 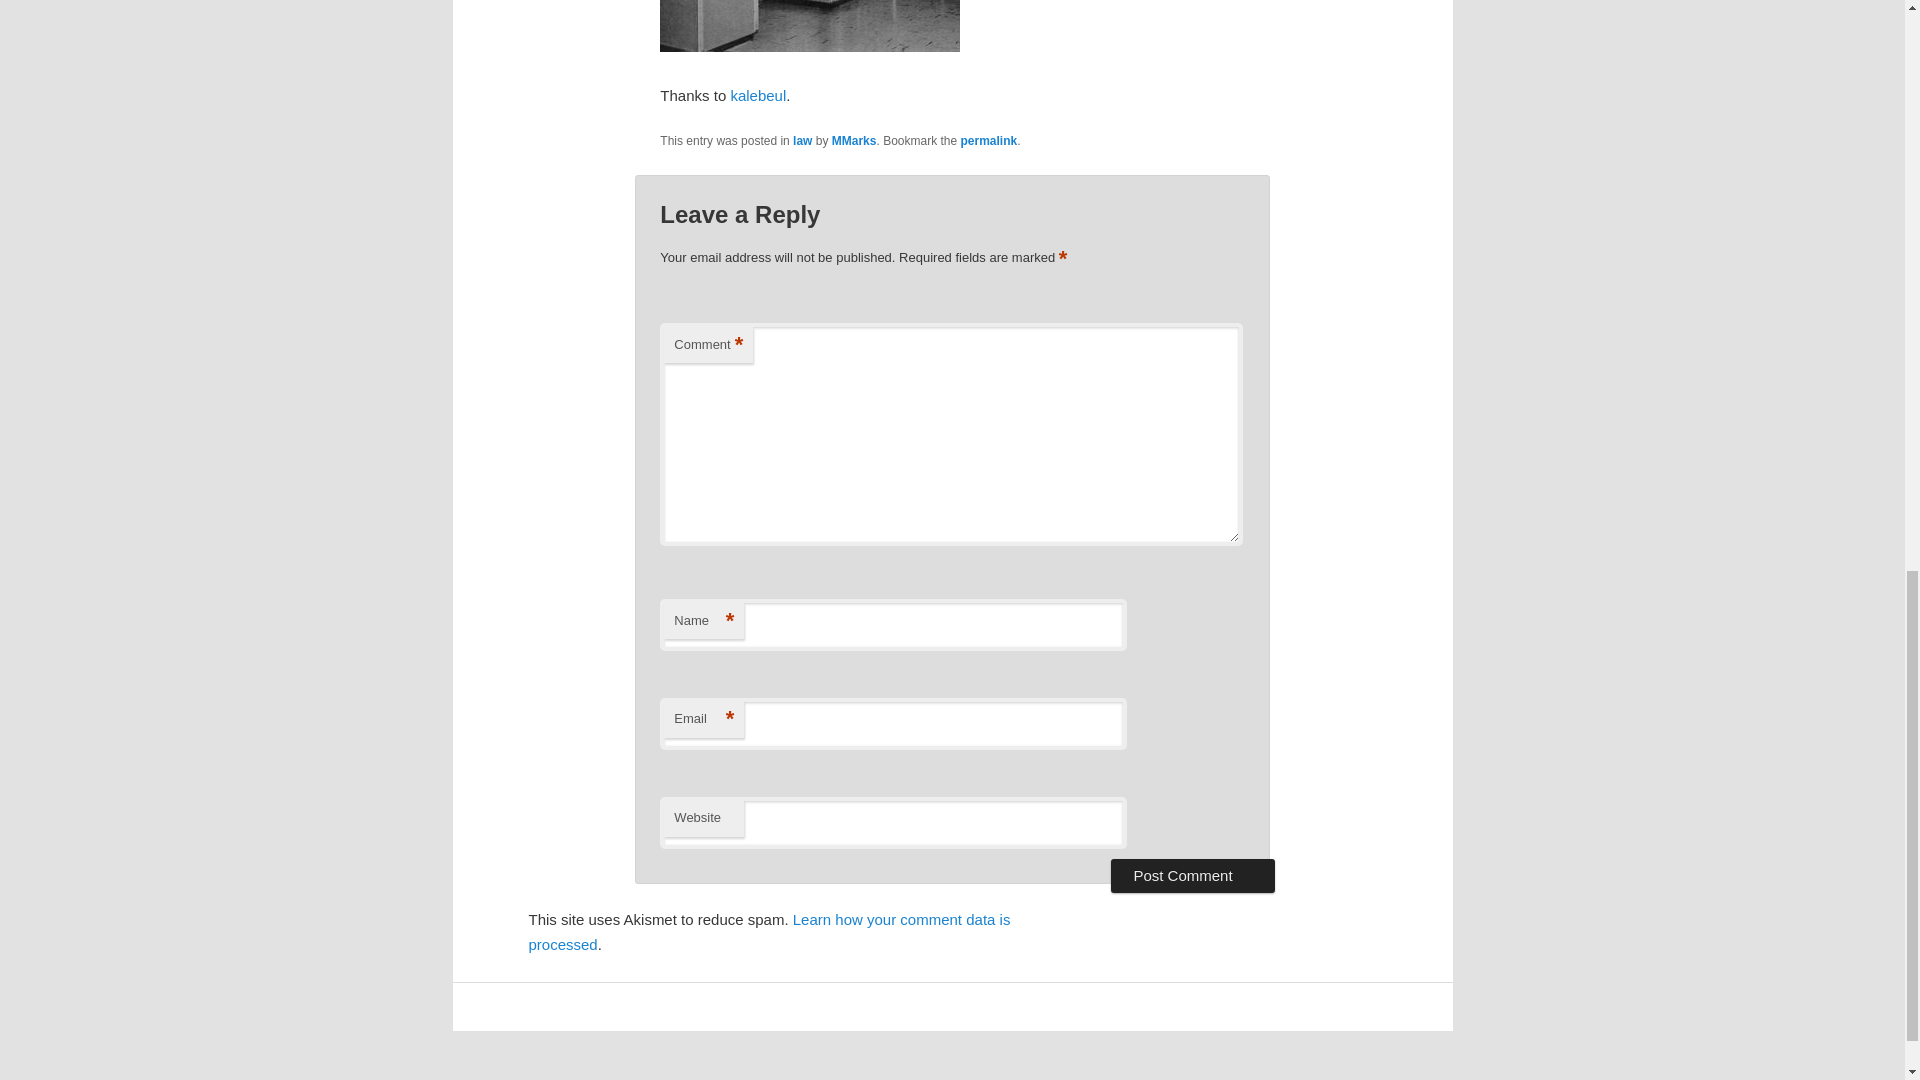 What do you see at coordinates (1192, 876) in the screenshot?
I see `Post Comment` at bounding box center [1192, 876].